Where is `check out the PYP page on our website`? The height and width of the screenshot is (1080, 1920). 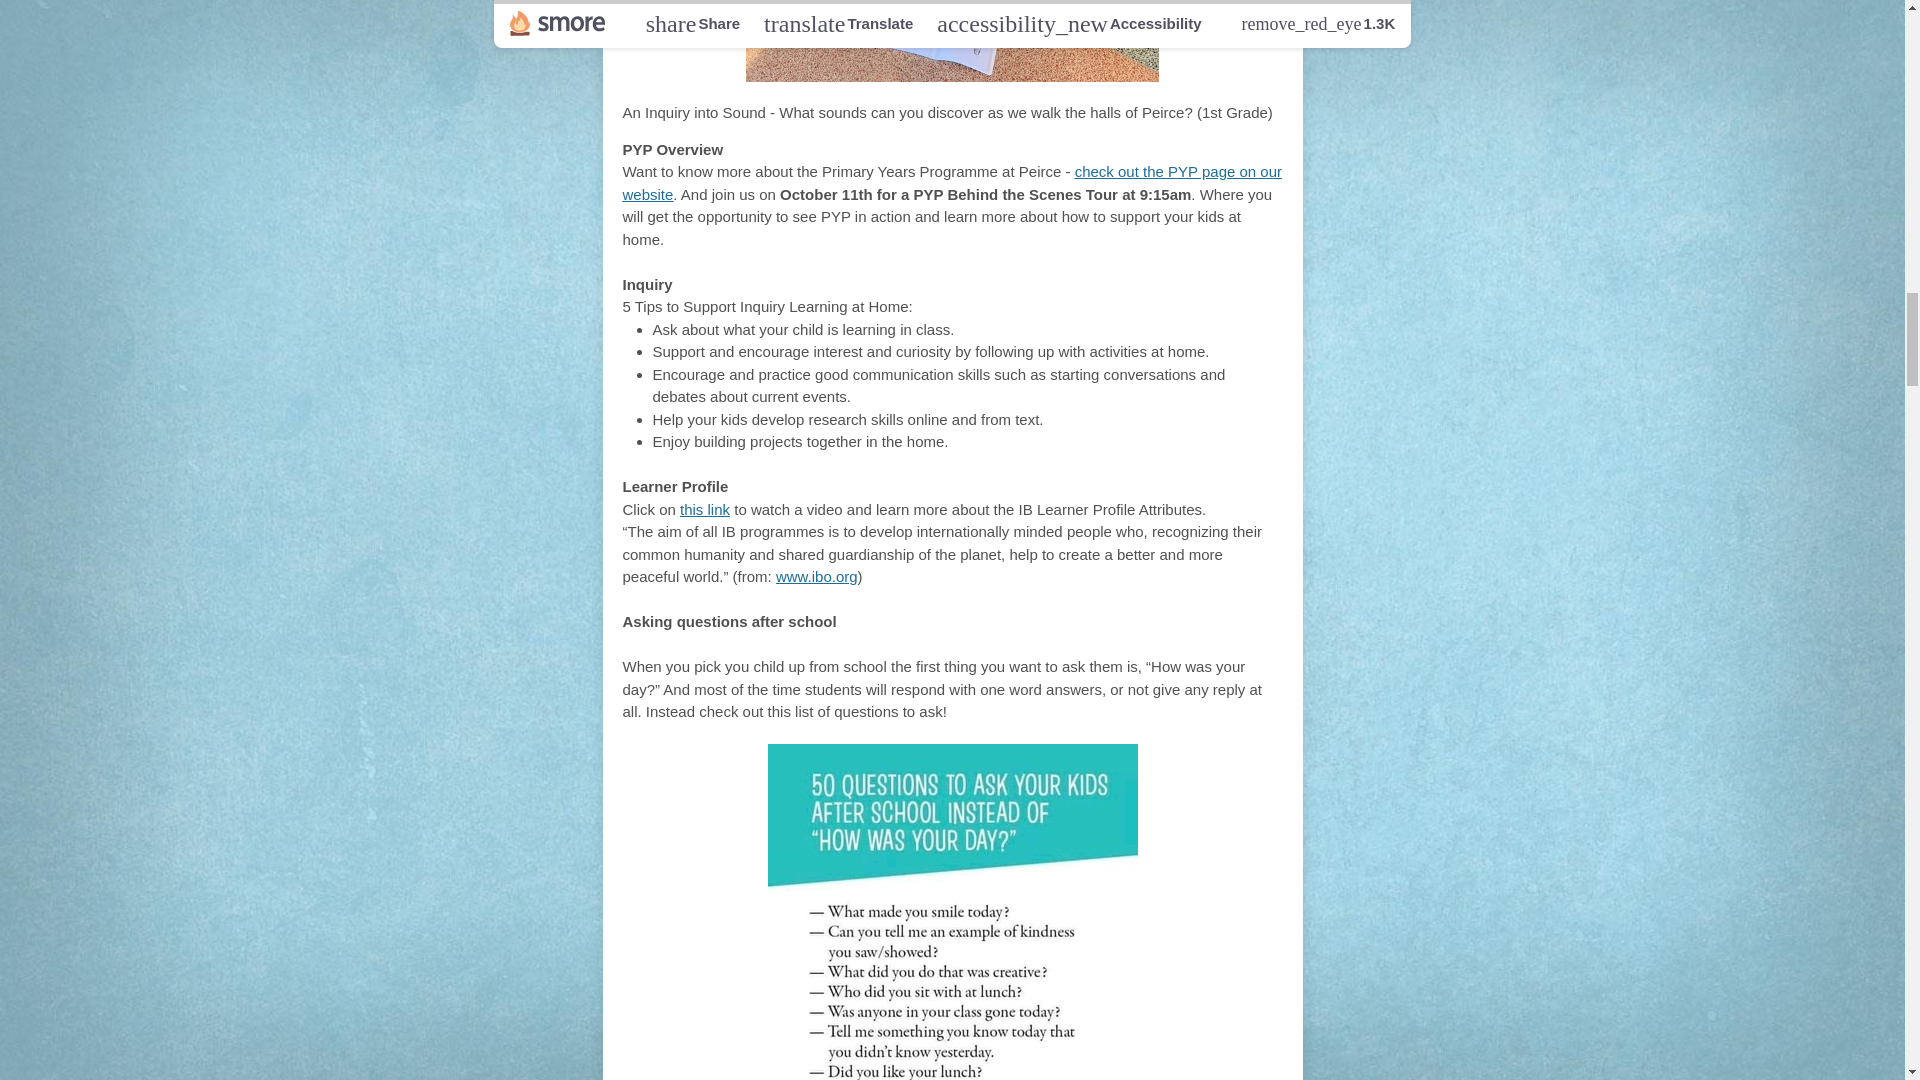 check out the PYP page on our website is located at coordinates (952, 183).